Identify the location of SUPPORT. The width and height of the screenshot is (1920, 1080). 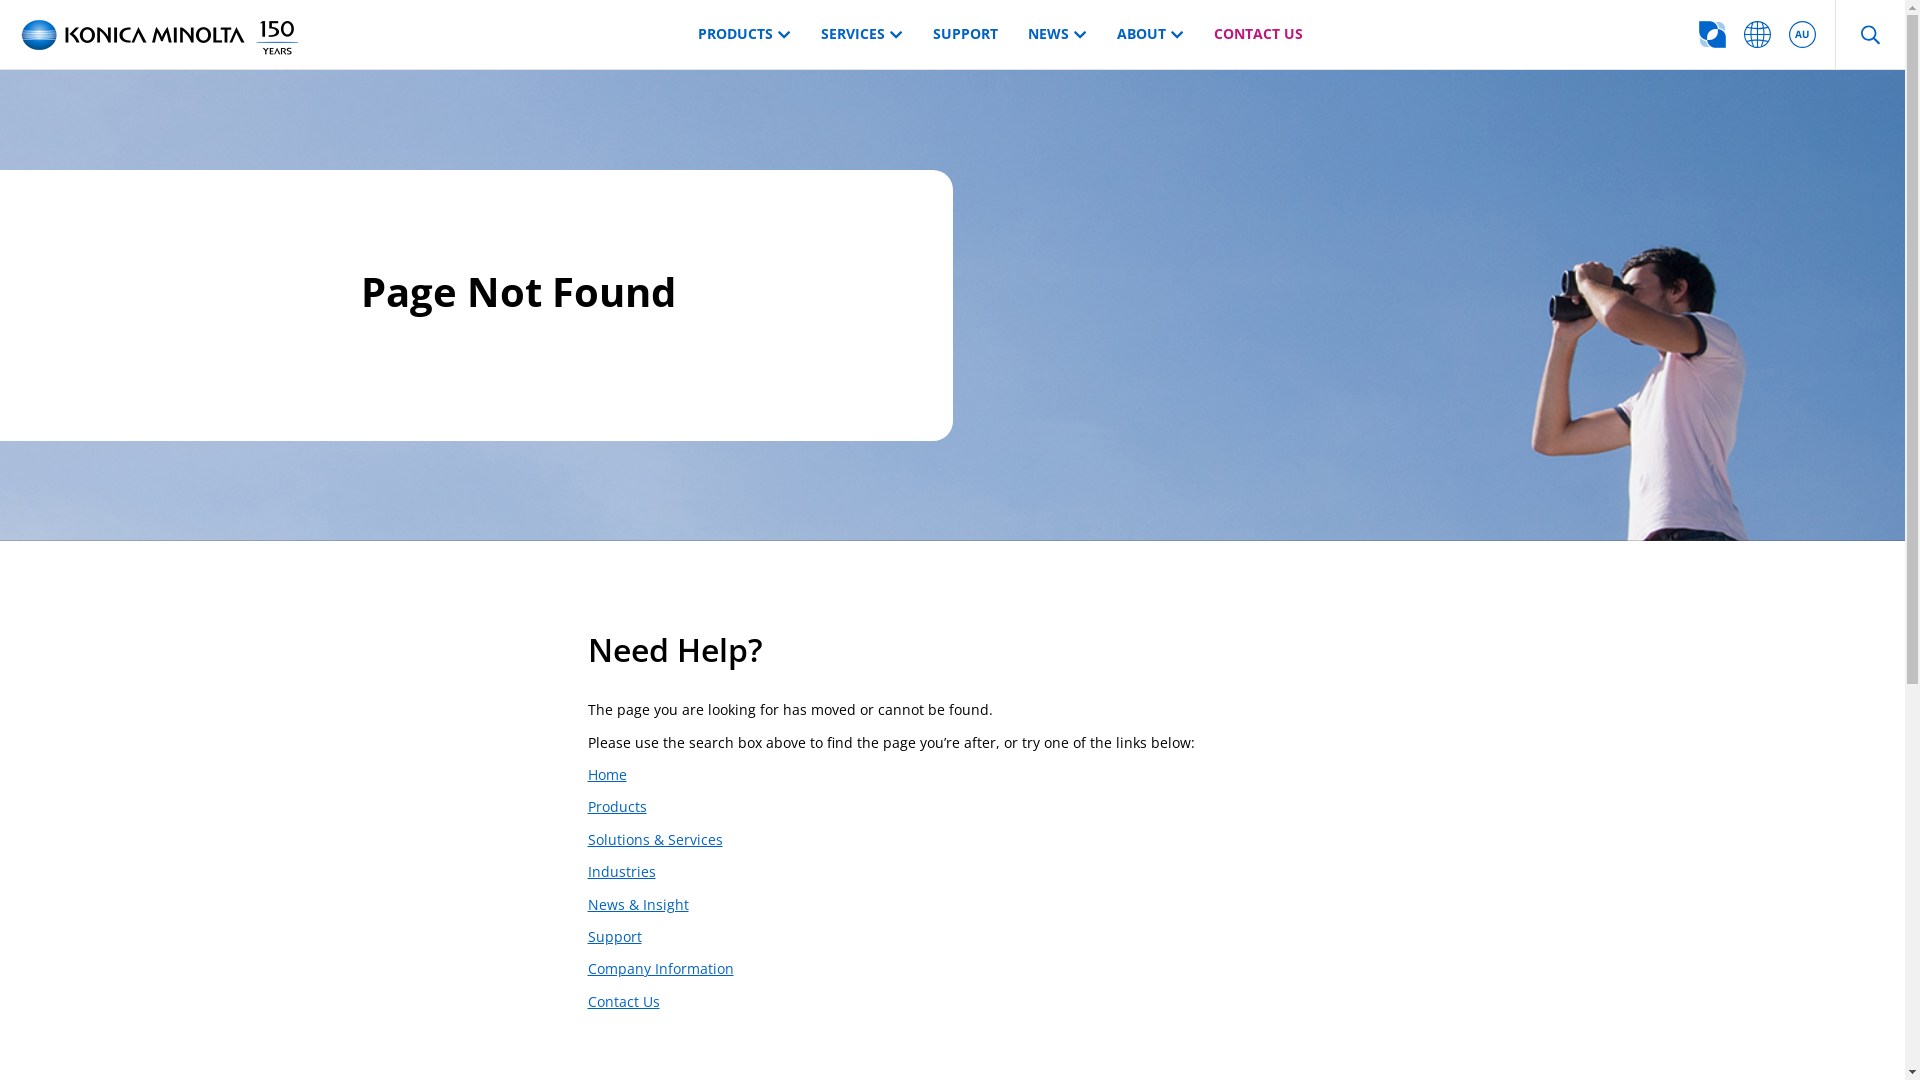
(964, 35).